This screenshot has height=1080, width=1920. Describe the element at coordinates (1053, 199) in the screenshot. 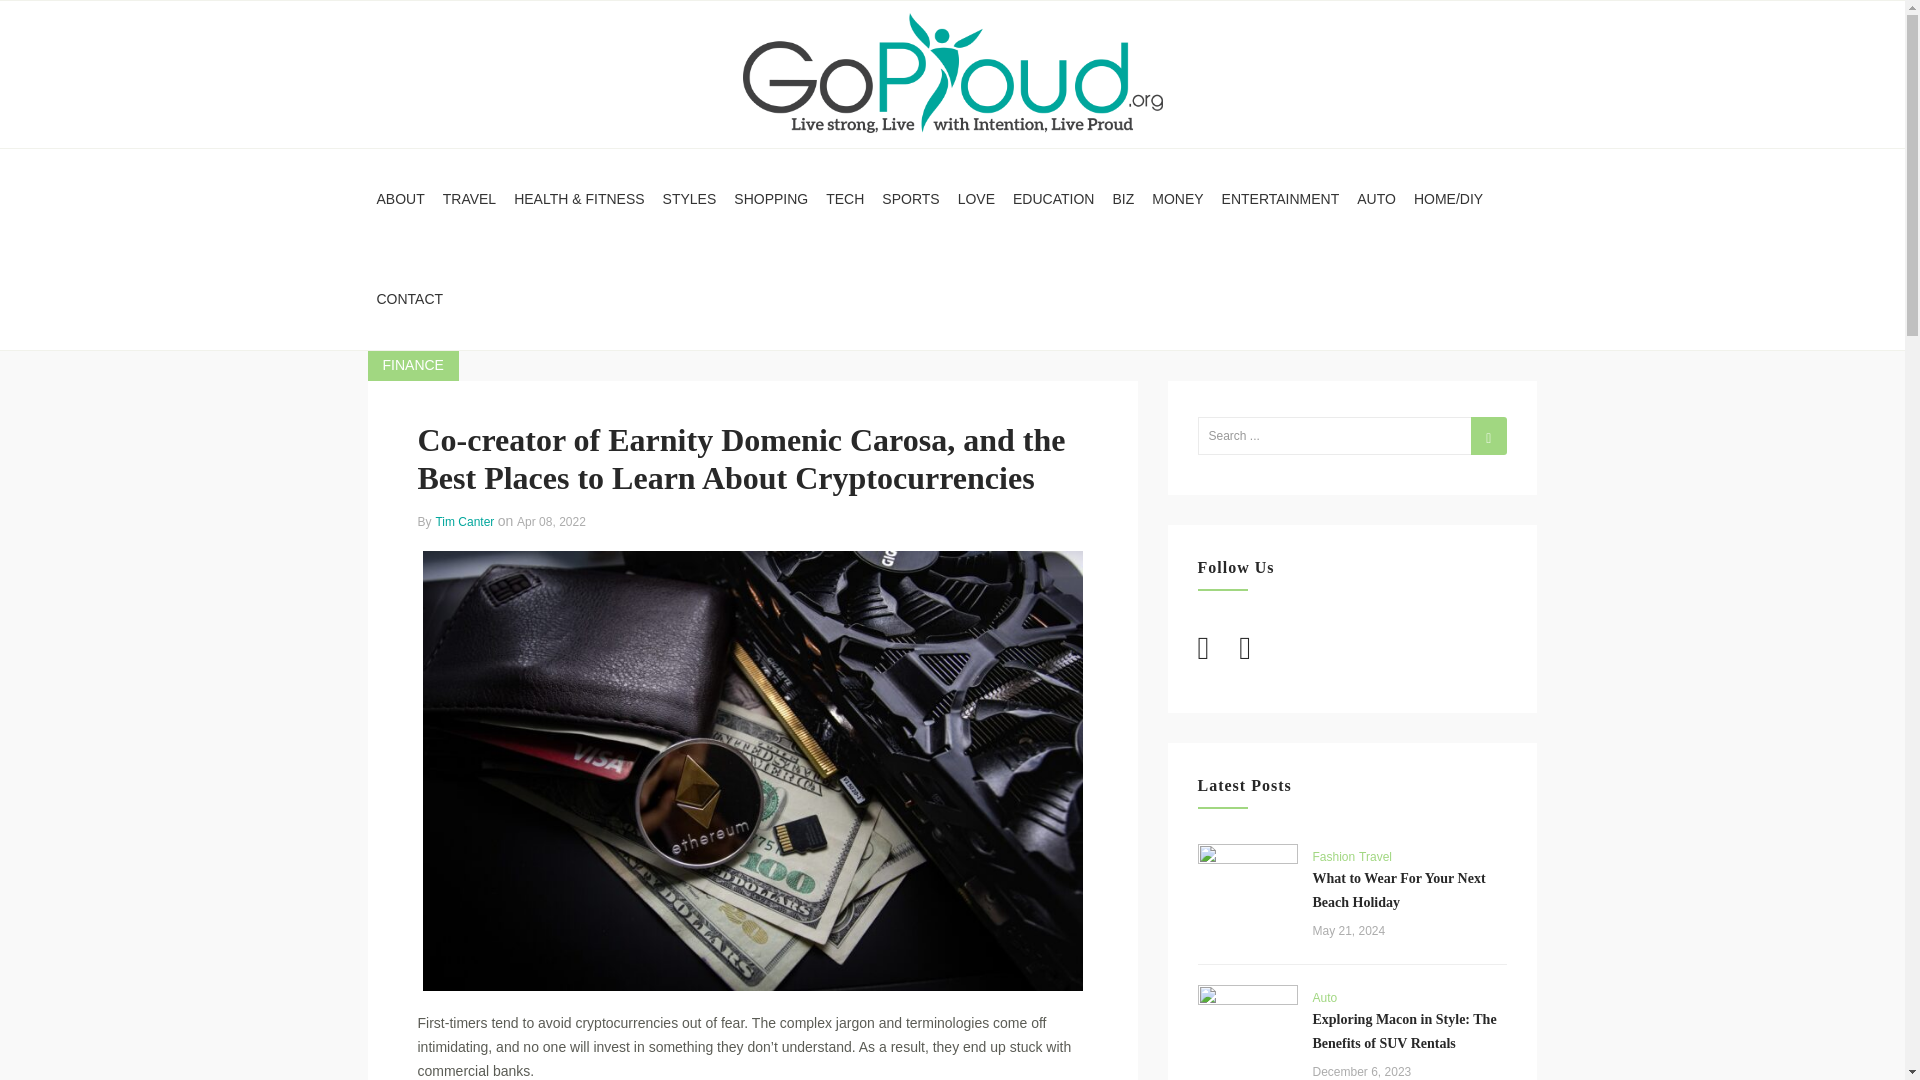

I see `EDUCATION` at that location.